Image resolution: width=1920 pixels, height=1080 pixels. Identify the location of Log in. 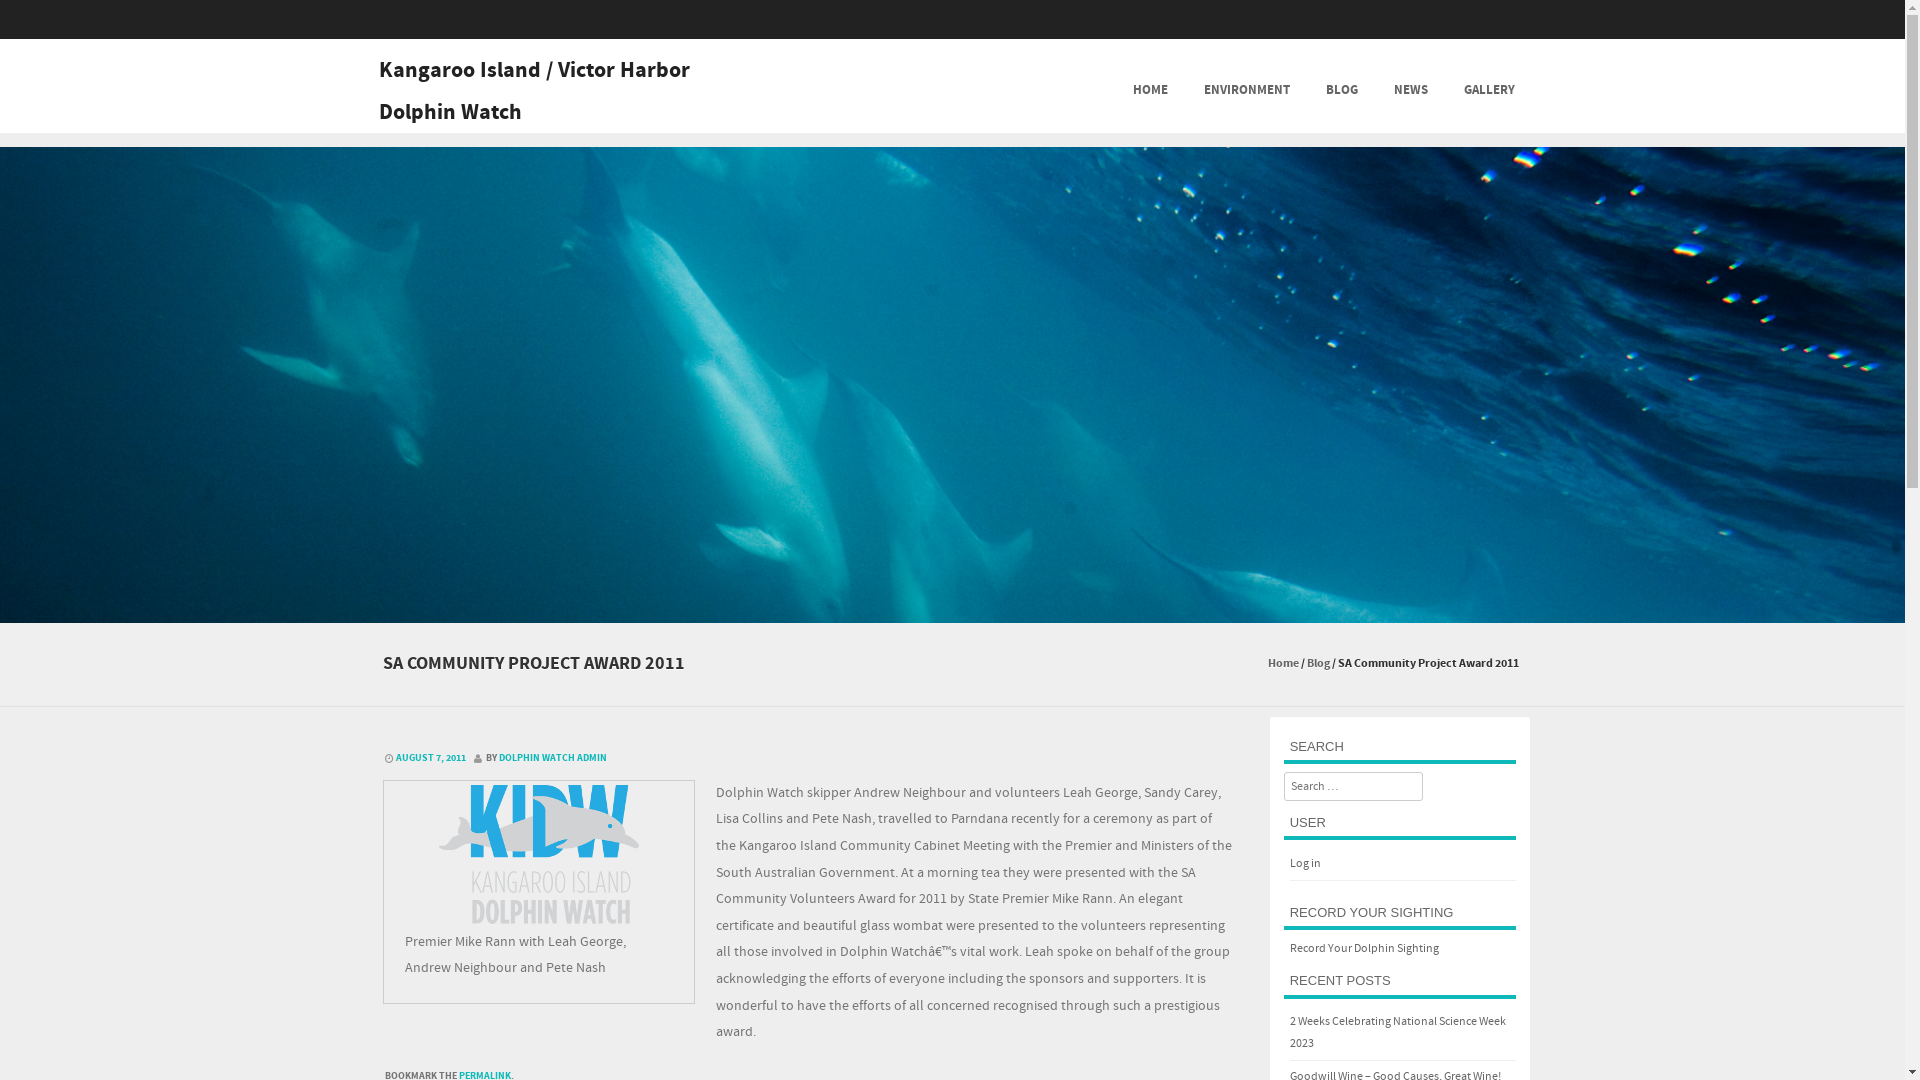
(1306, 864).